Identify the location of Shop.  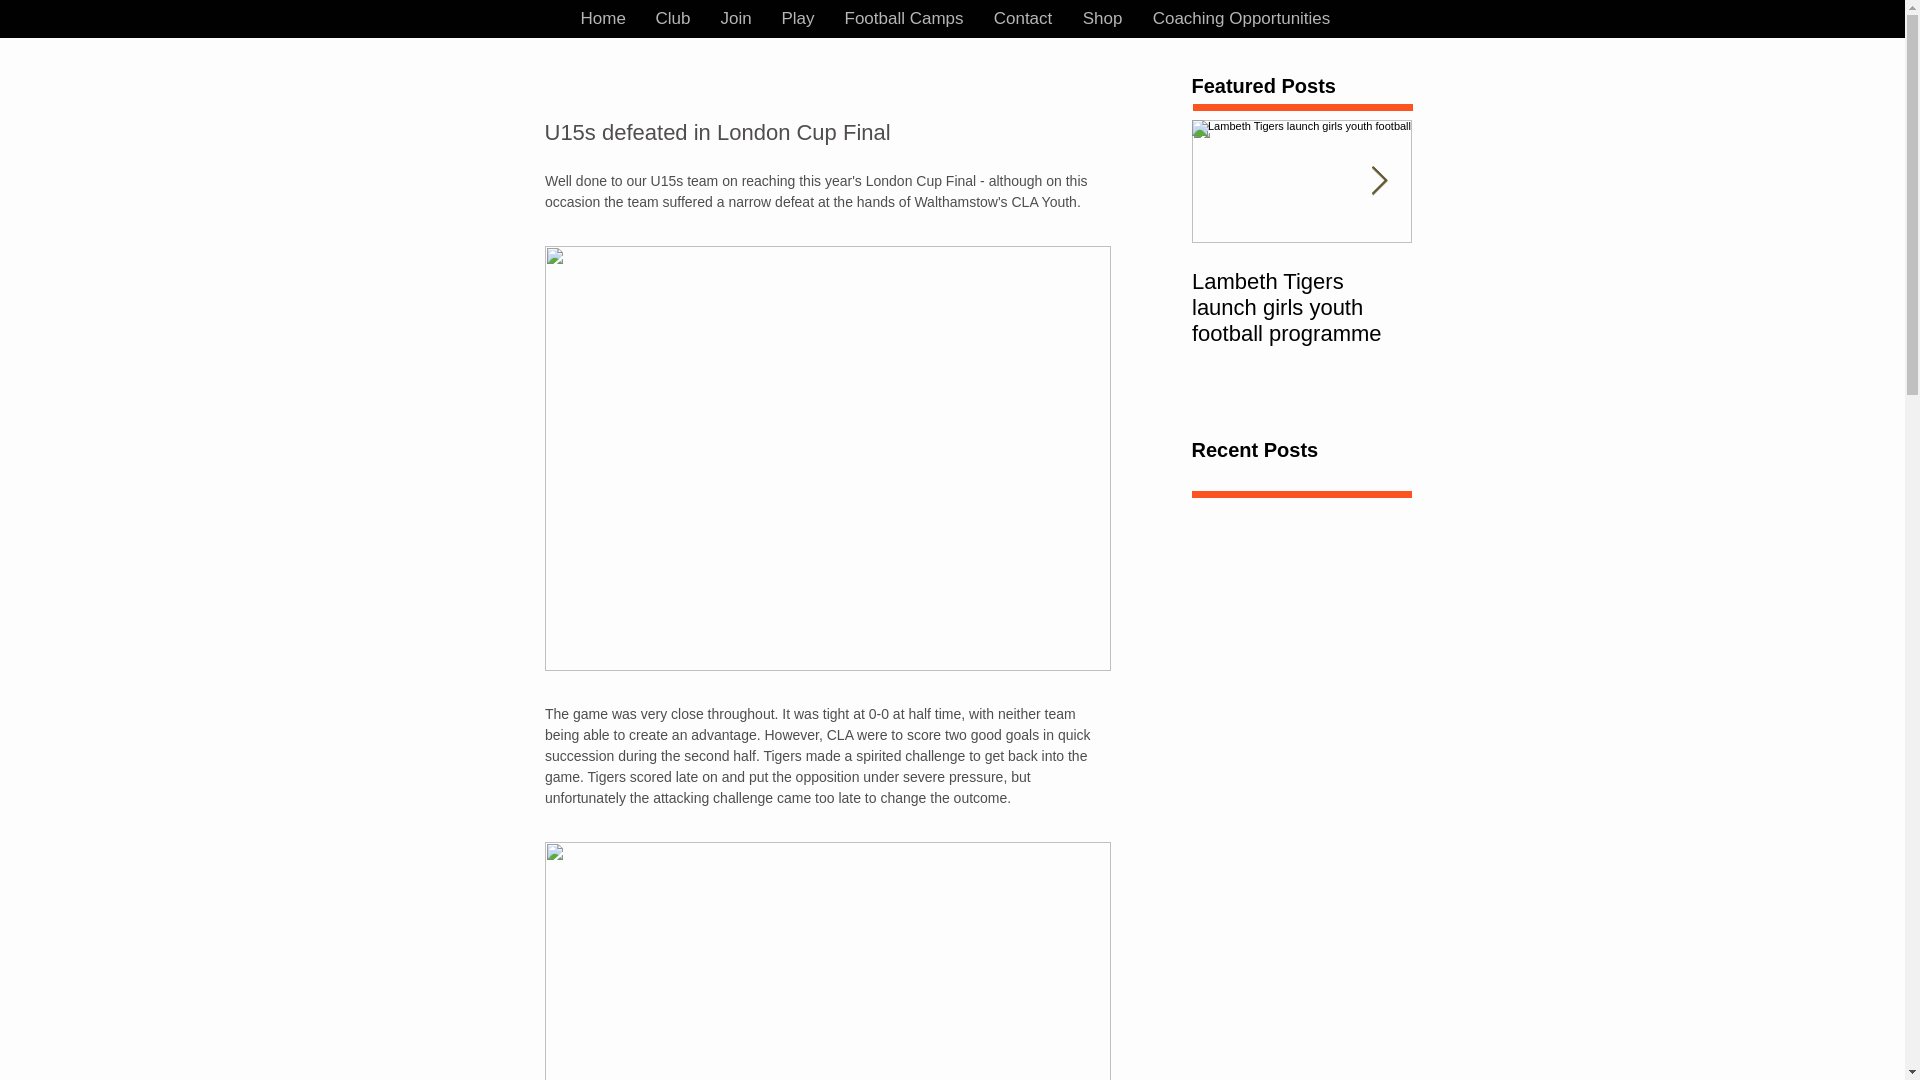
(1102, 18).